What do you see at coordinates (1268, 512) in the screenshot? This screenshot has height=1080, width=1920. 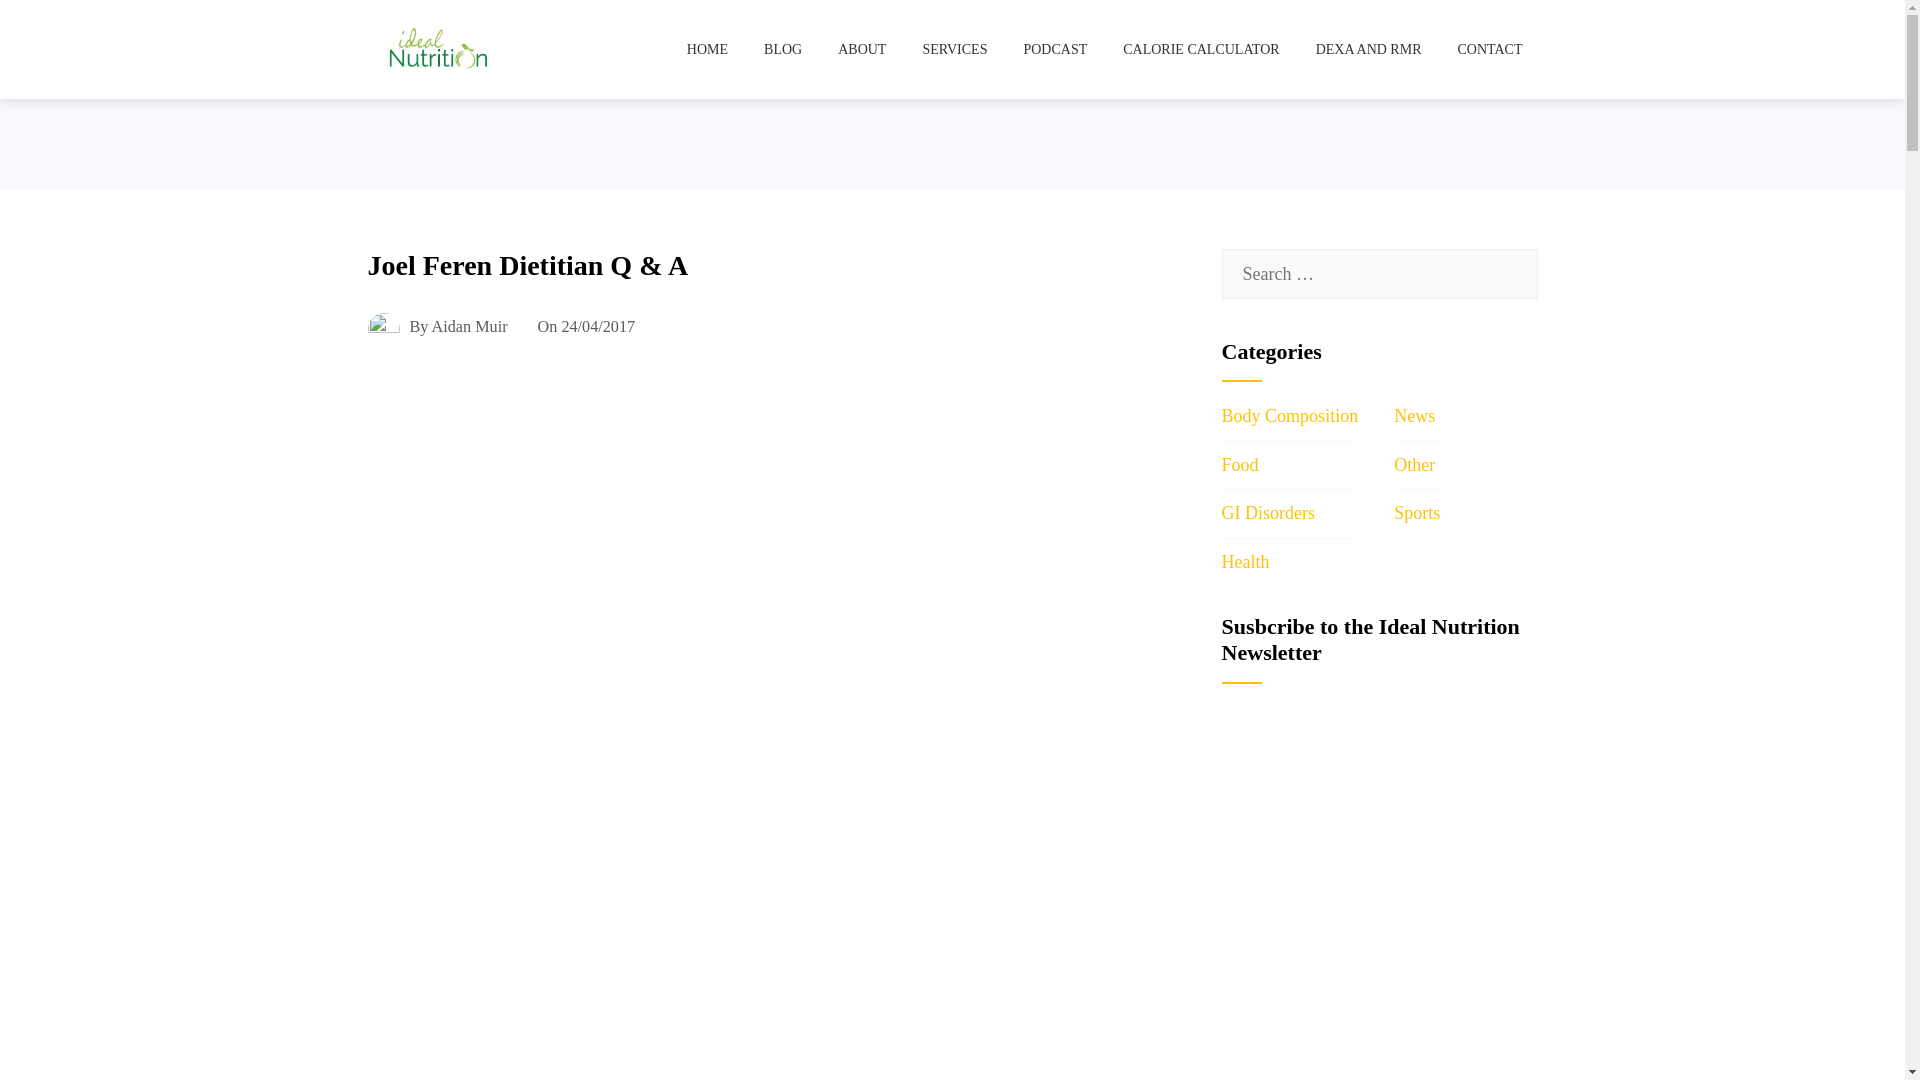 I see `GI Disorders` at bounding box center [1268, 512].